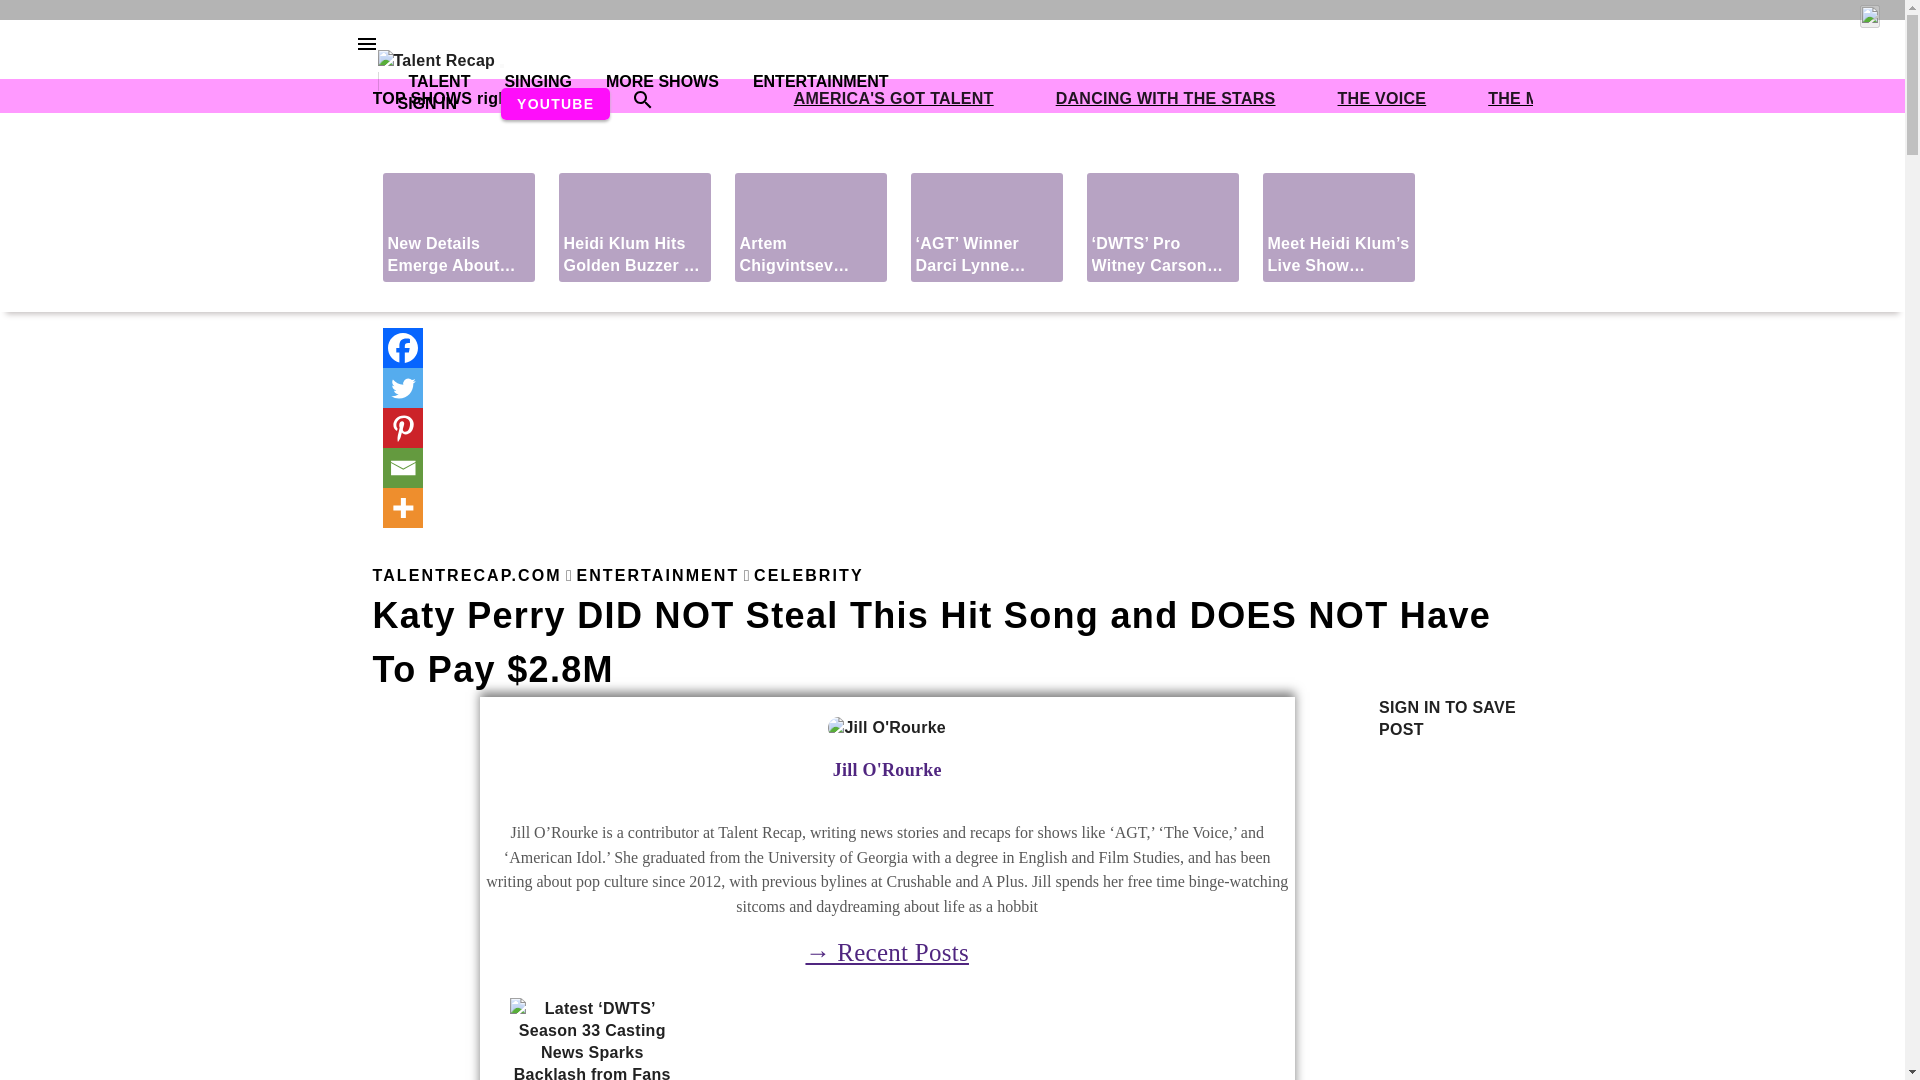  I want to click on Facebook, so click(402, 348).